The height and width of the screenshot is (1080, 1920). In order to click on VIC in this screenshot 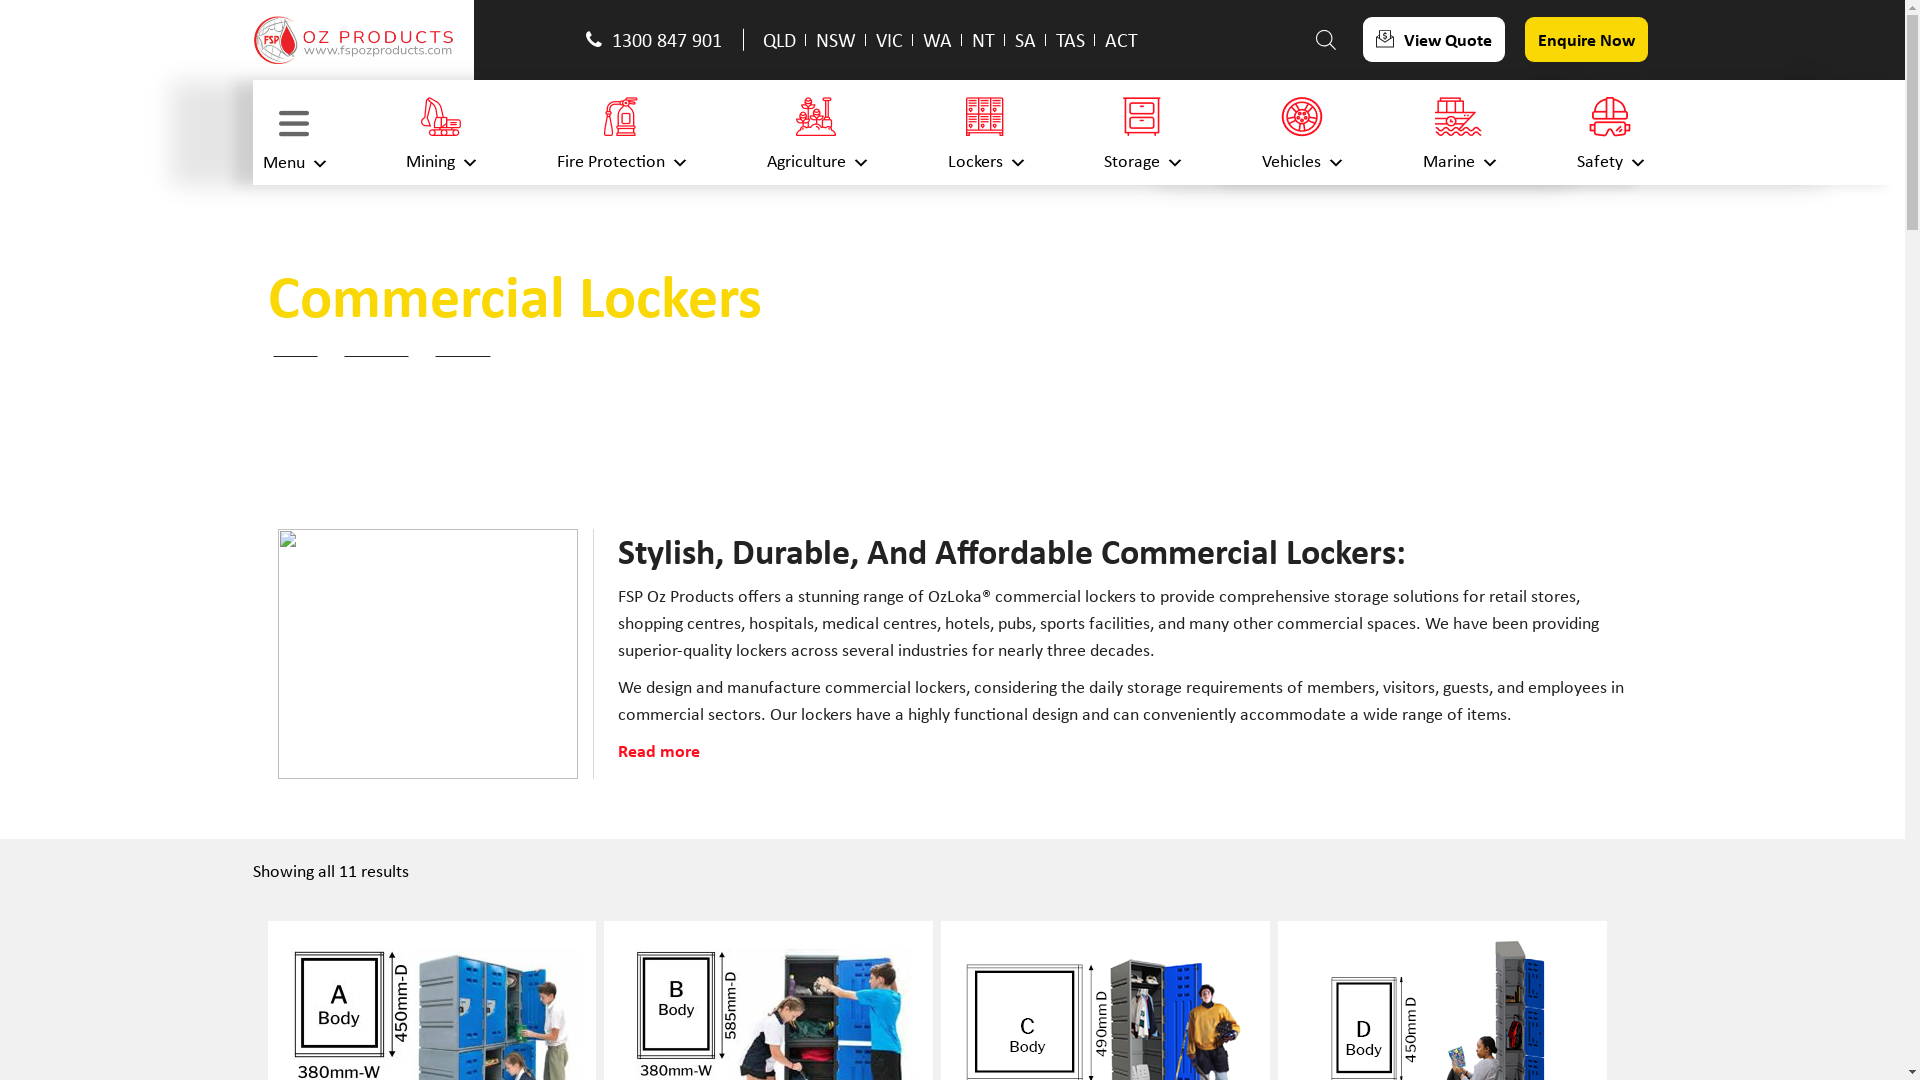, I will do `click(890, 40)`.